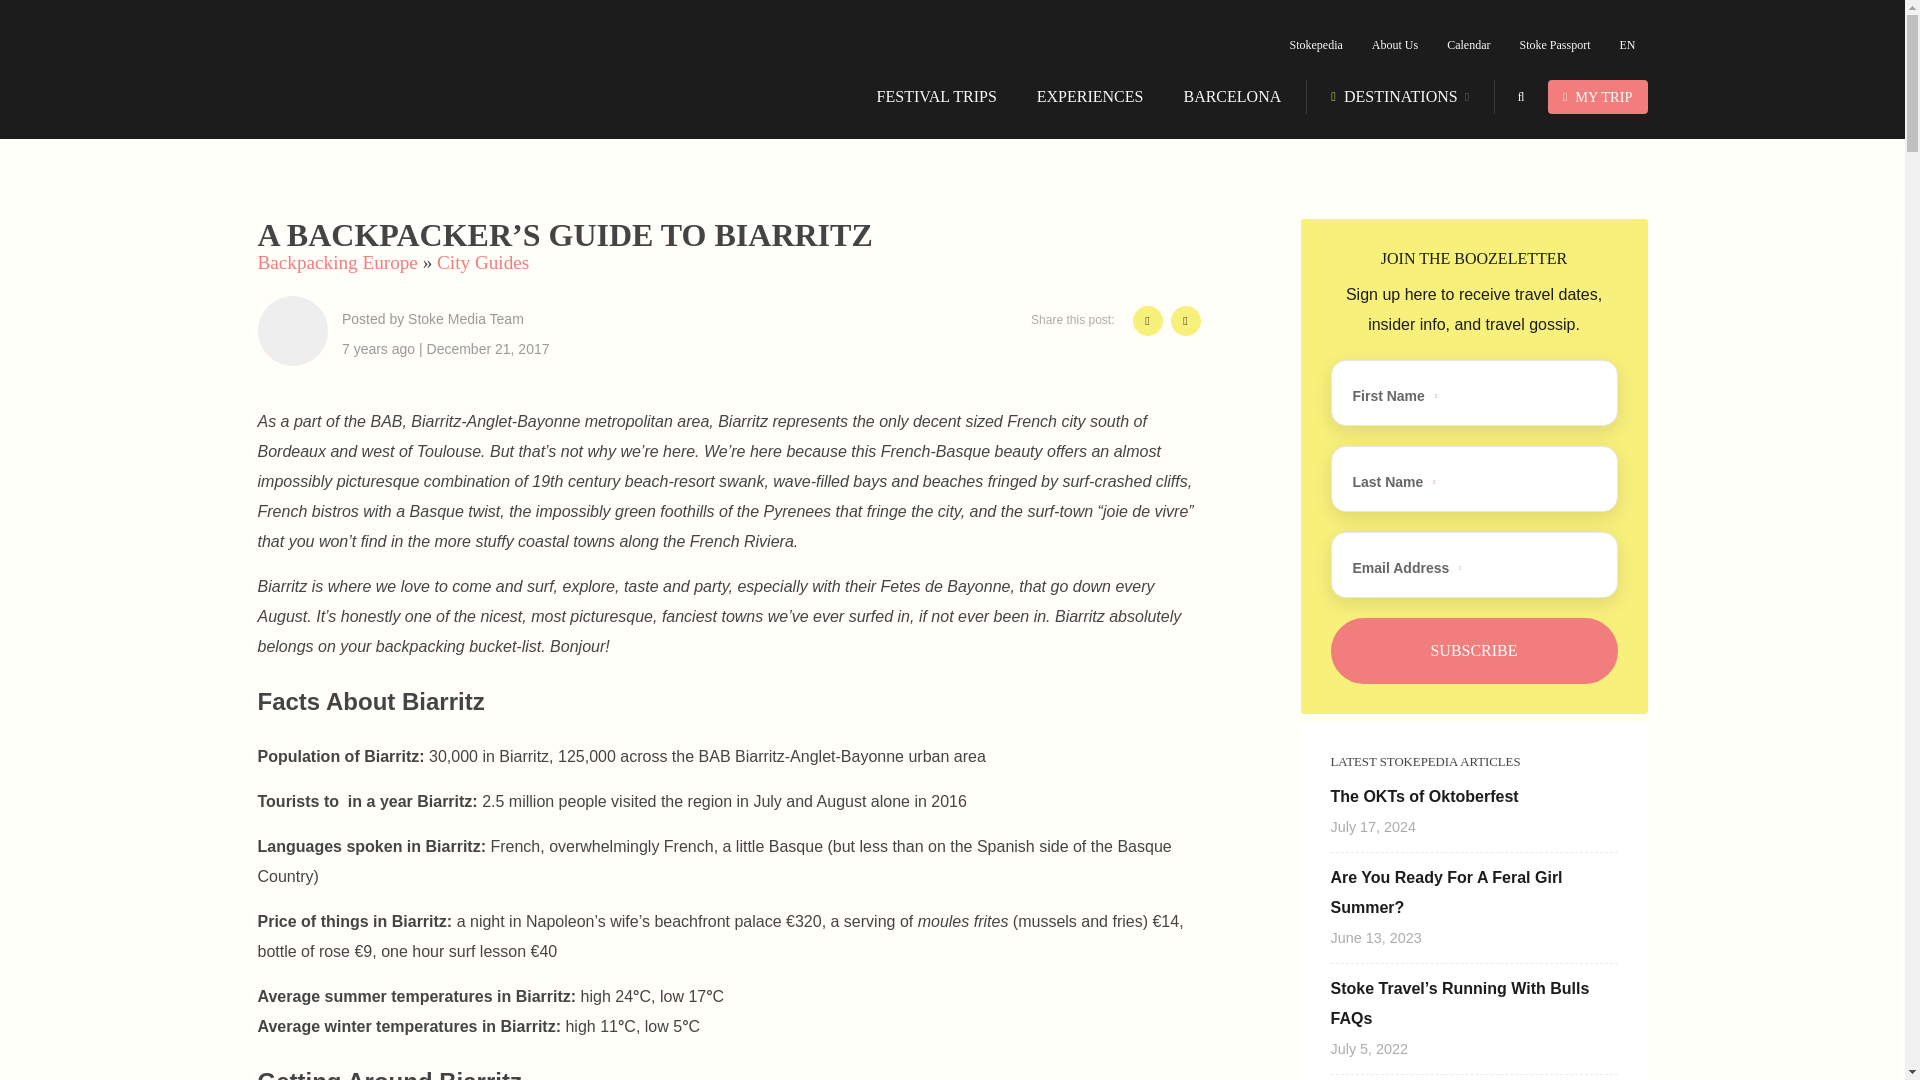 This screenshot has height=1080, width=1920. What do you see at coordinates (1400, 96) in the screenshot?
I see `DESTINATIONS` at bounding box center [1400, 96].